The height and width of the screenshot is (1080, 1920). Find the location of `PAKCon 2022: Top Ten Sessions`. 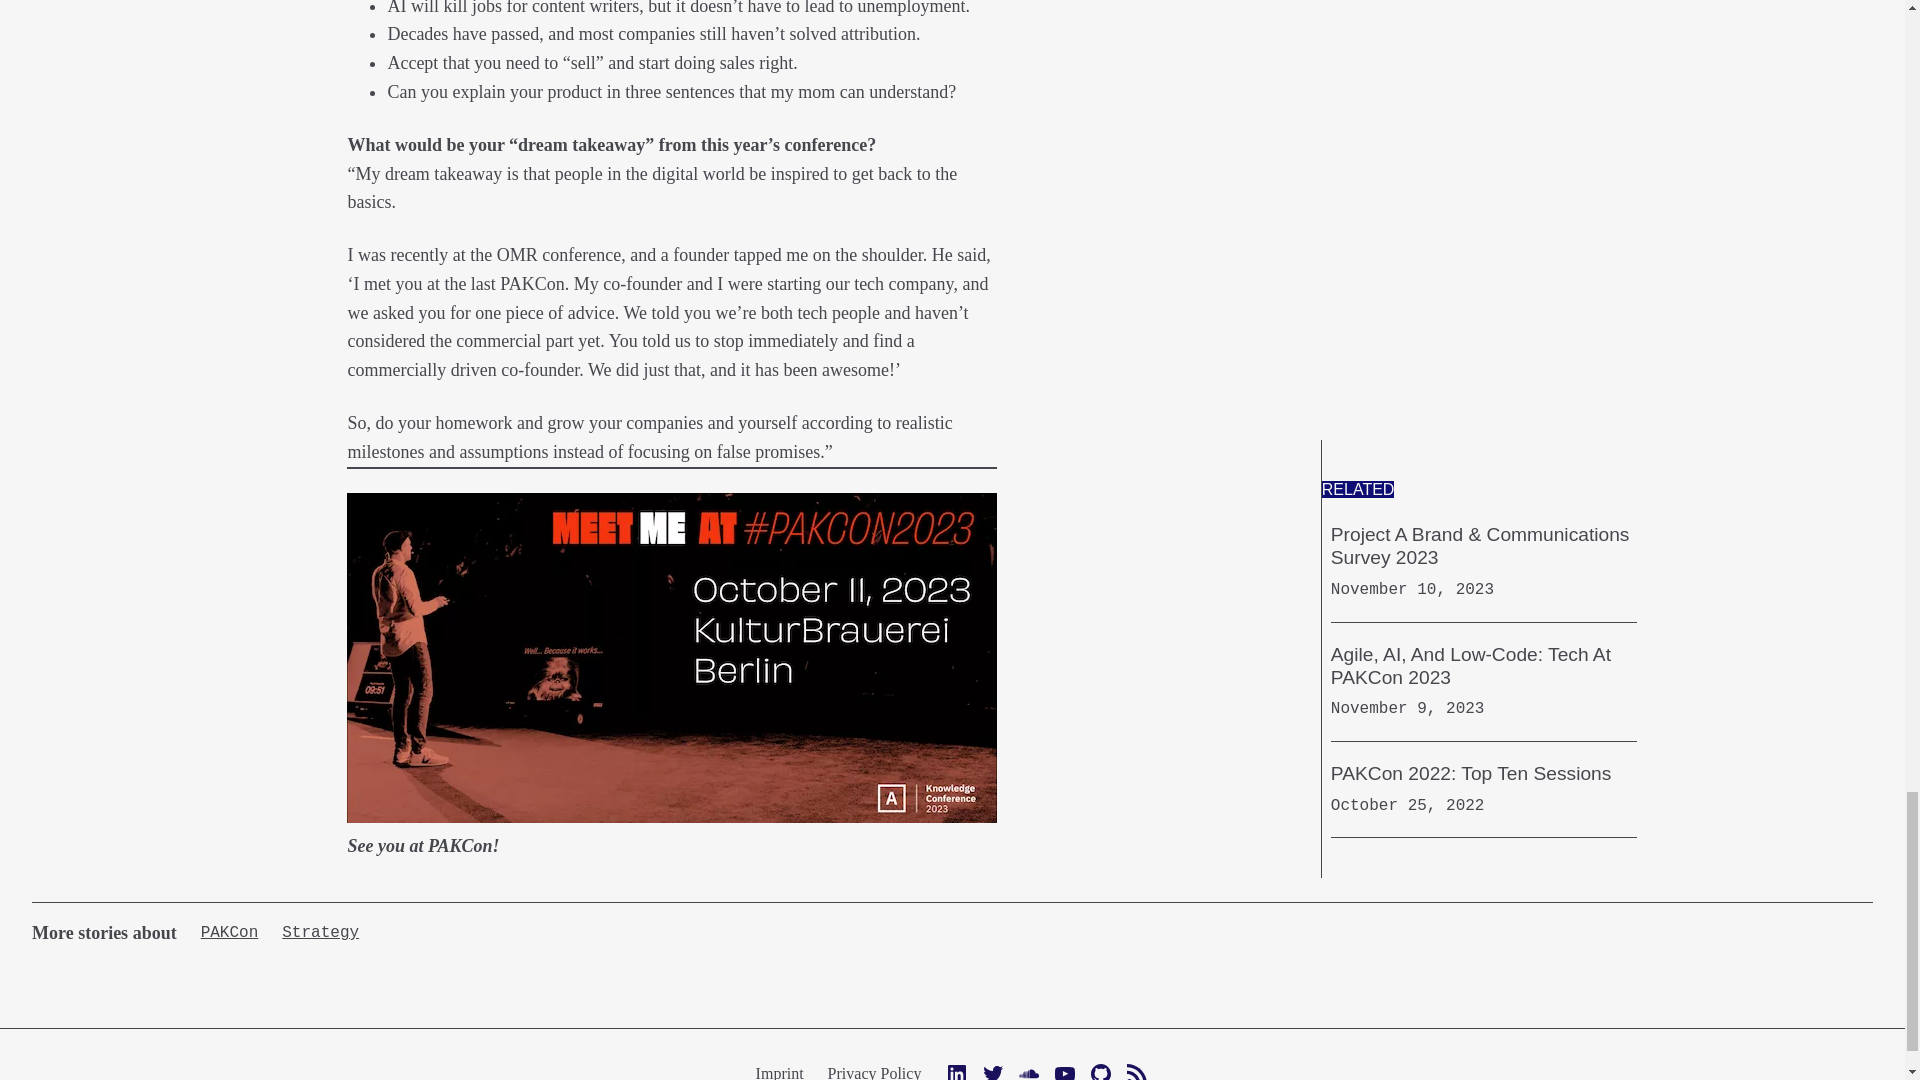

PAKCon 2022: Top Ten Sessions is located at coordinates (1471, 774).